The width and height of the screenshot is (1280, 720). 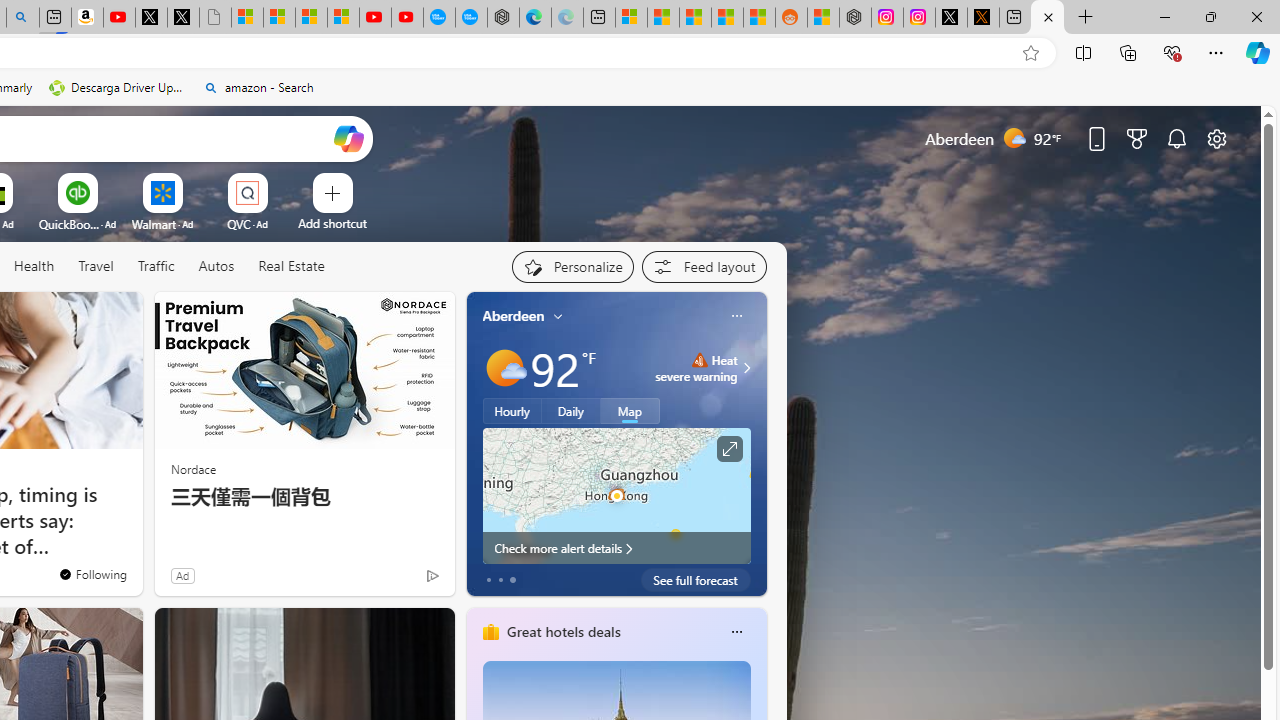 What do you see at coordinates (512, 580) in the screenshot?
I see `tab-2` at bounding box center [512, 580].